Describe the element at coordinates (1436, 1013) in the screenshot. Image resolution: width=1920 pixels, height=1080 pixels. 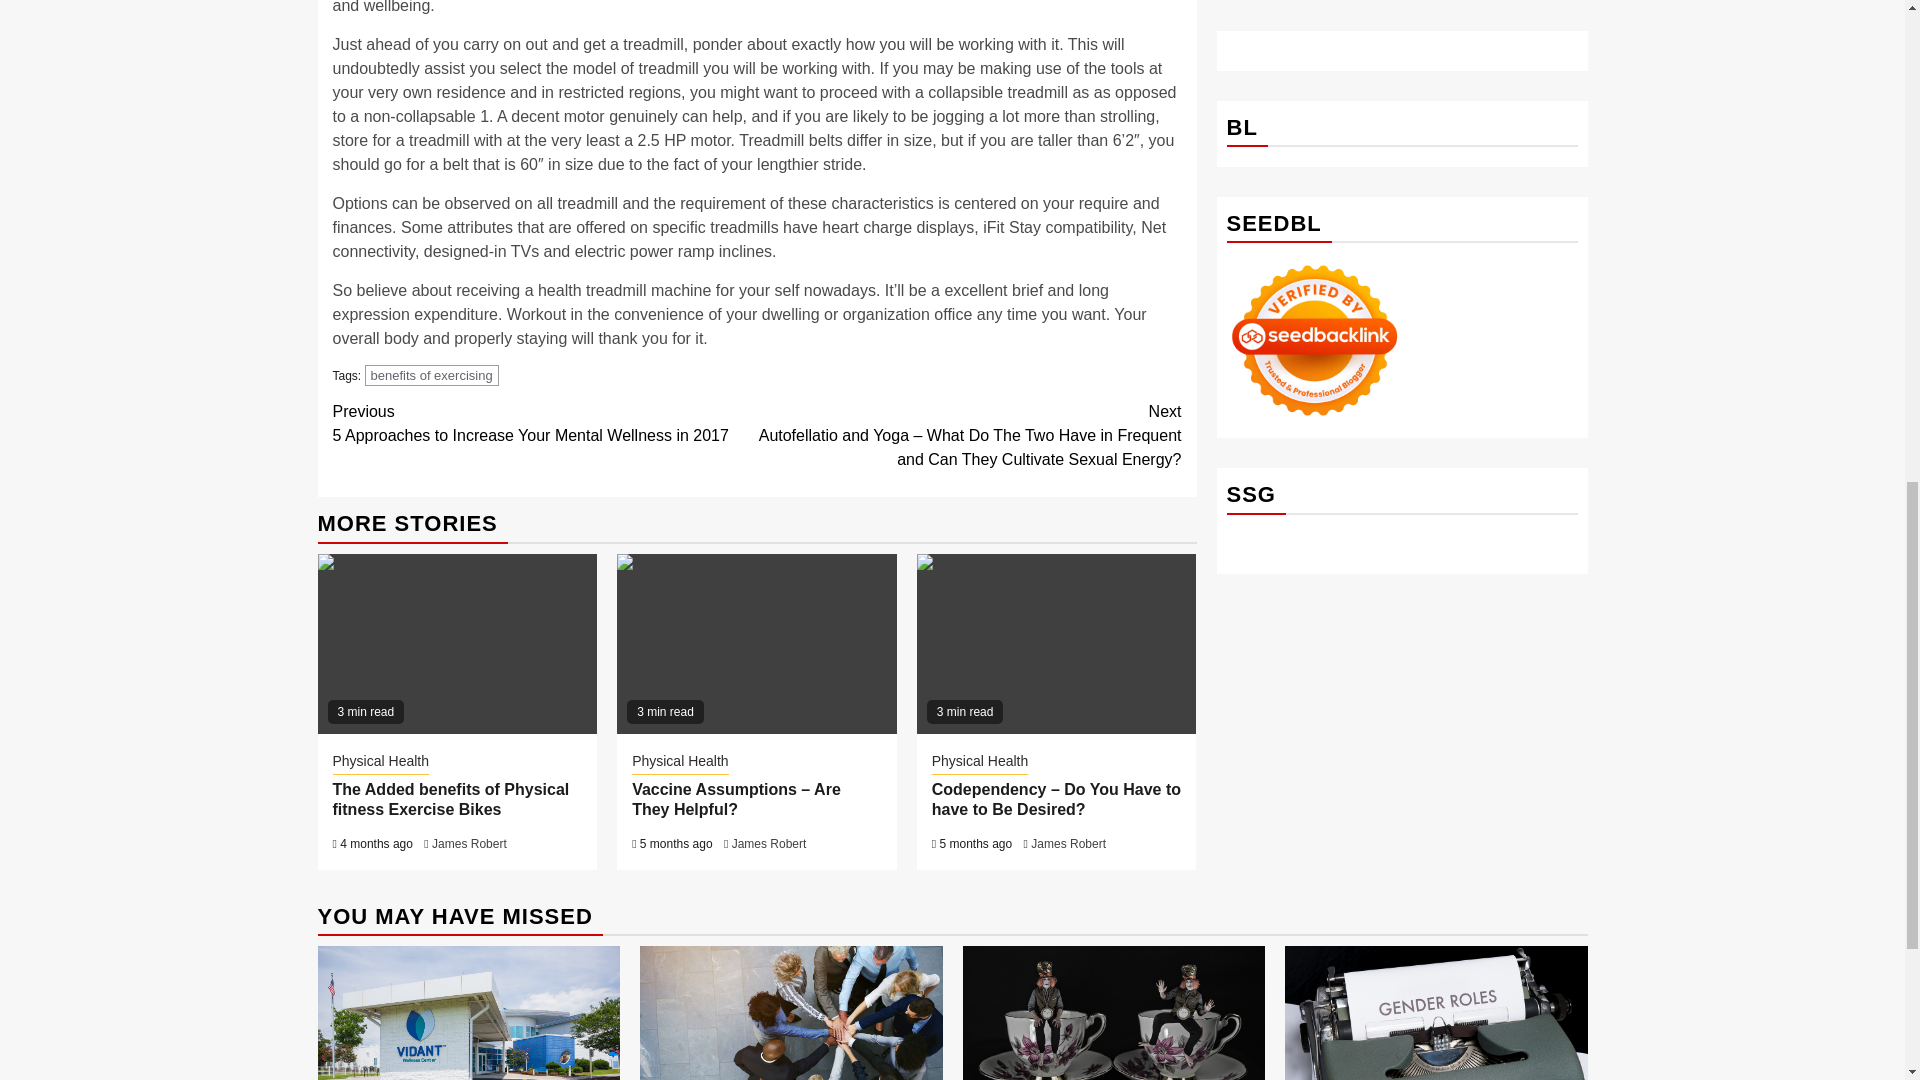
I see `Social Media, Networking and Understanding Administration` at that location.